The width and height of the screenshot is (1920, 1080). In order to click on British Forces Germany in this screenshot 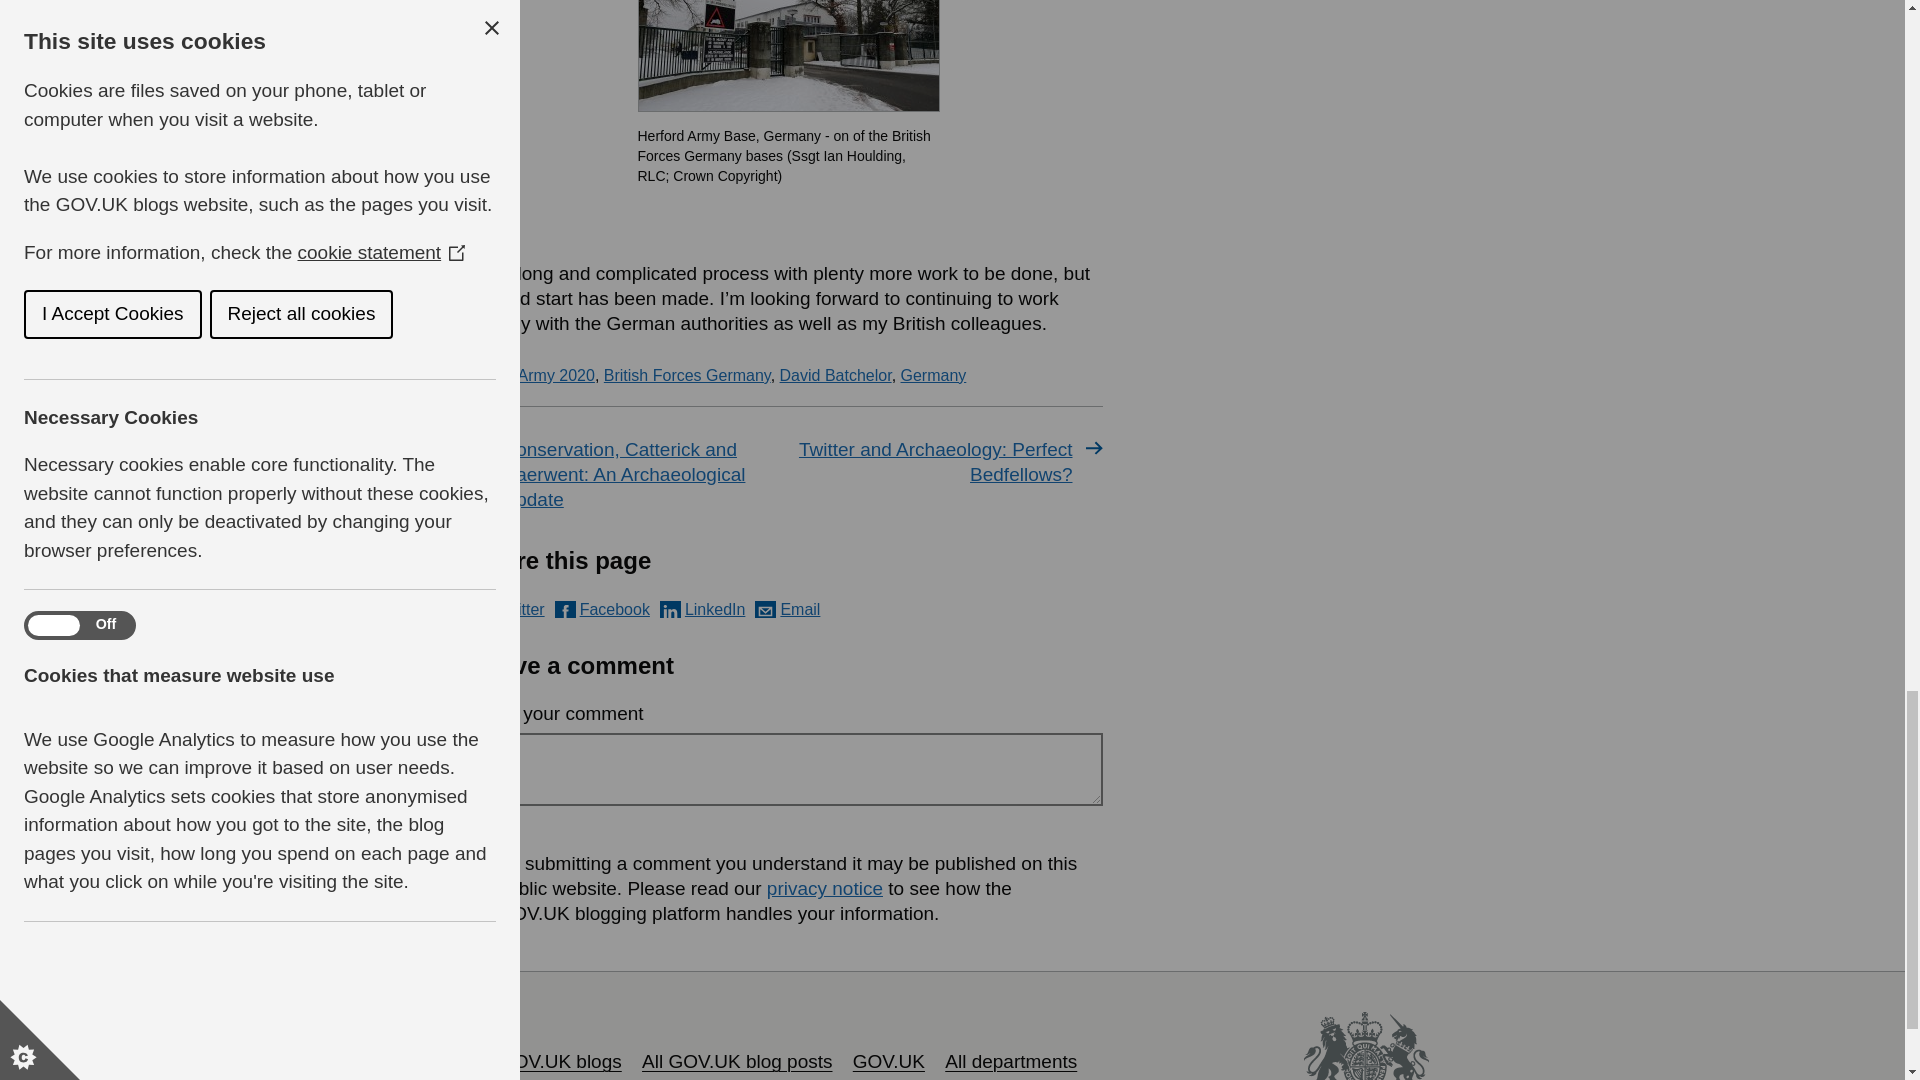, I will do `click(688, 376)`.